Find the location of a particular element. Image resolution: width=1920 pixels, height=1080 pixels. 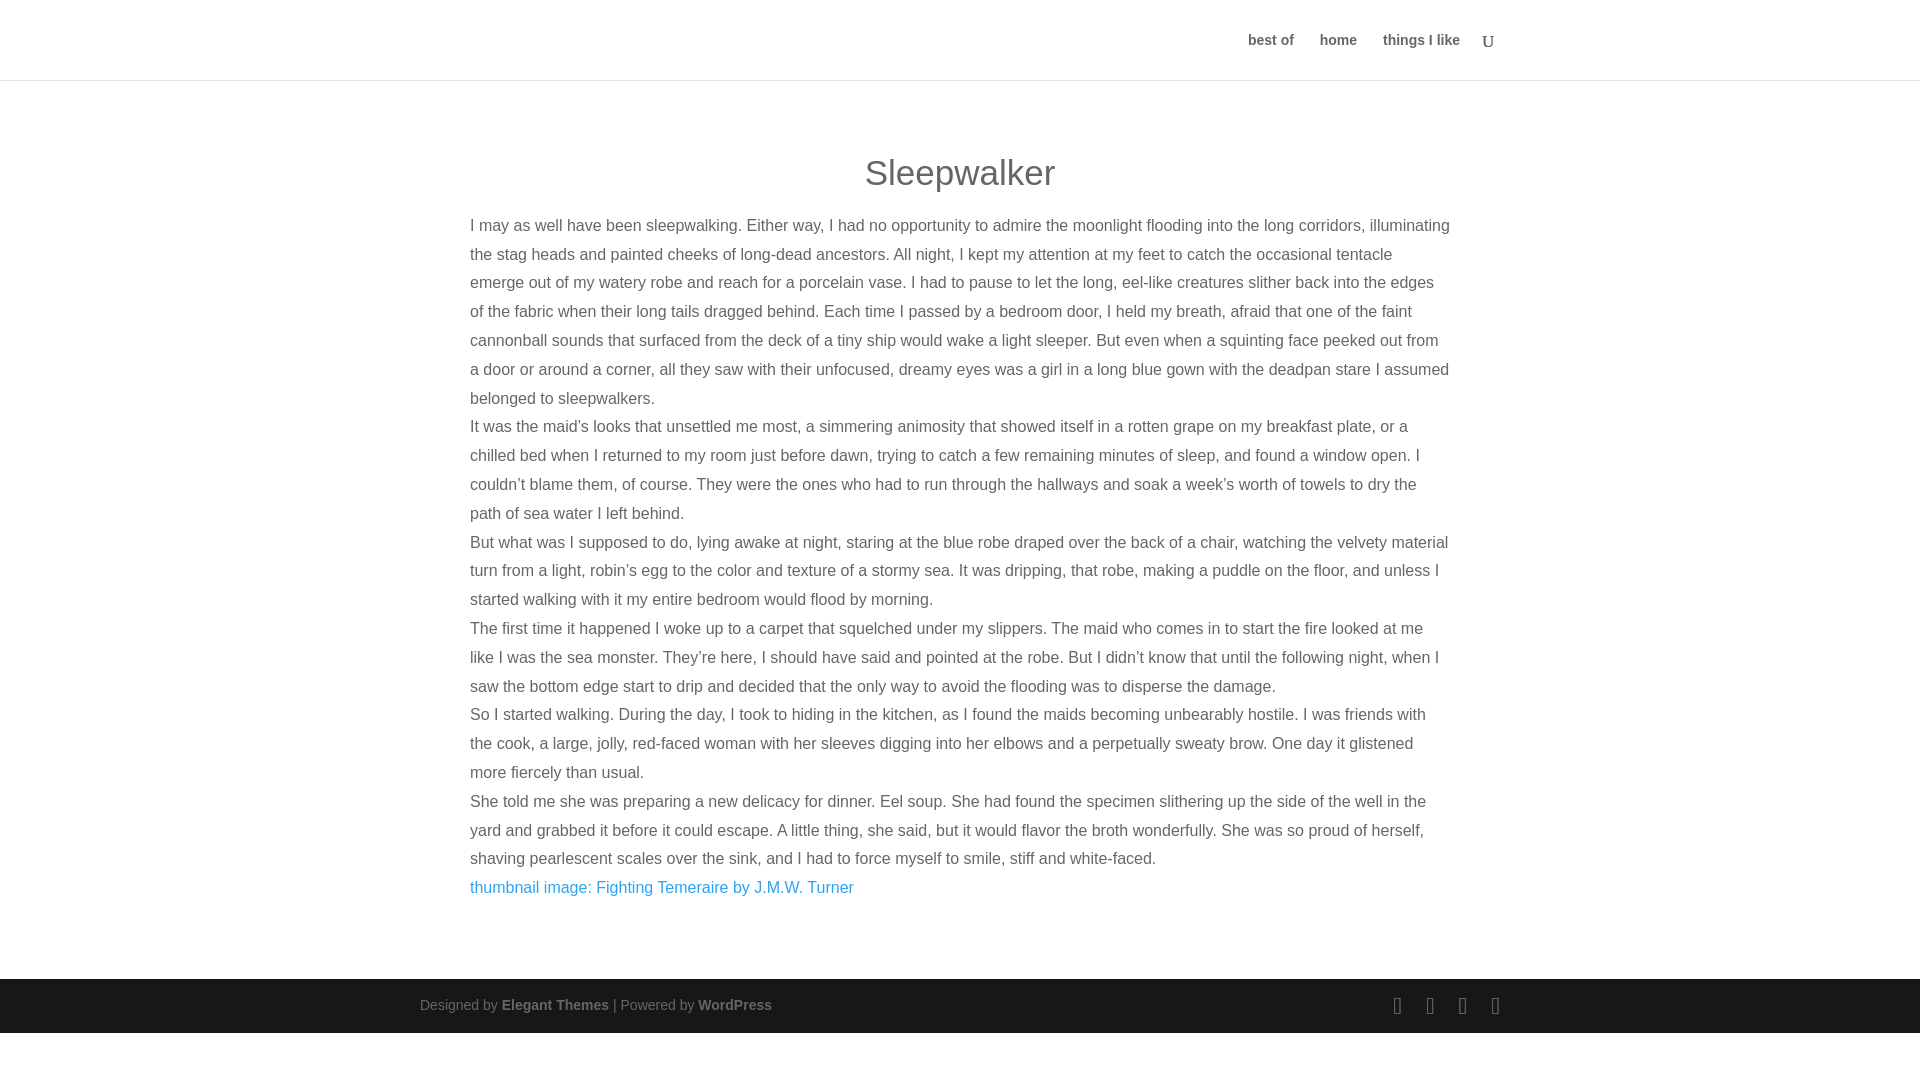

thumbnail image: Fighting Temeraire by J.M.W. Turner is located at coordinates (662, 888).